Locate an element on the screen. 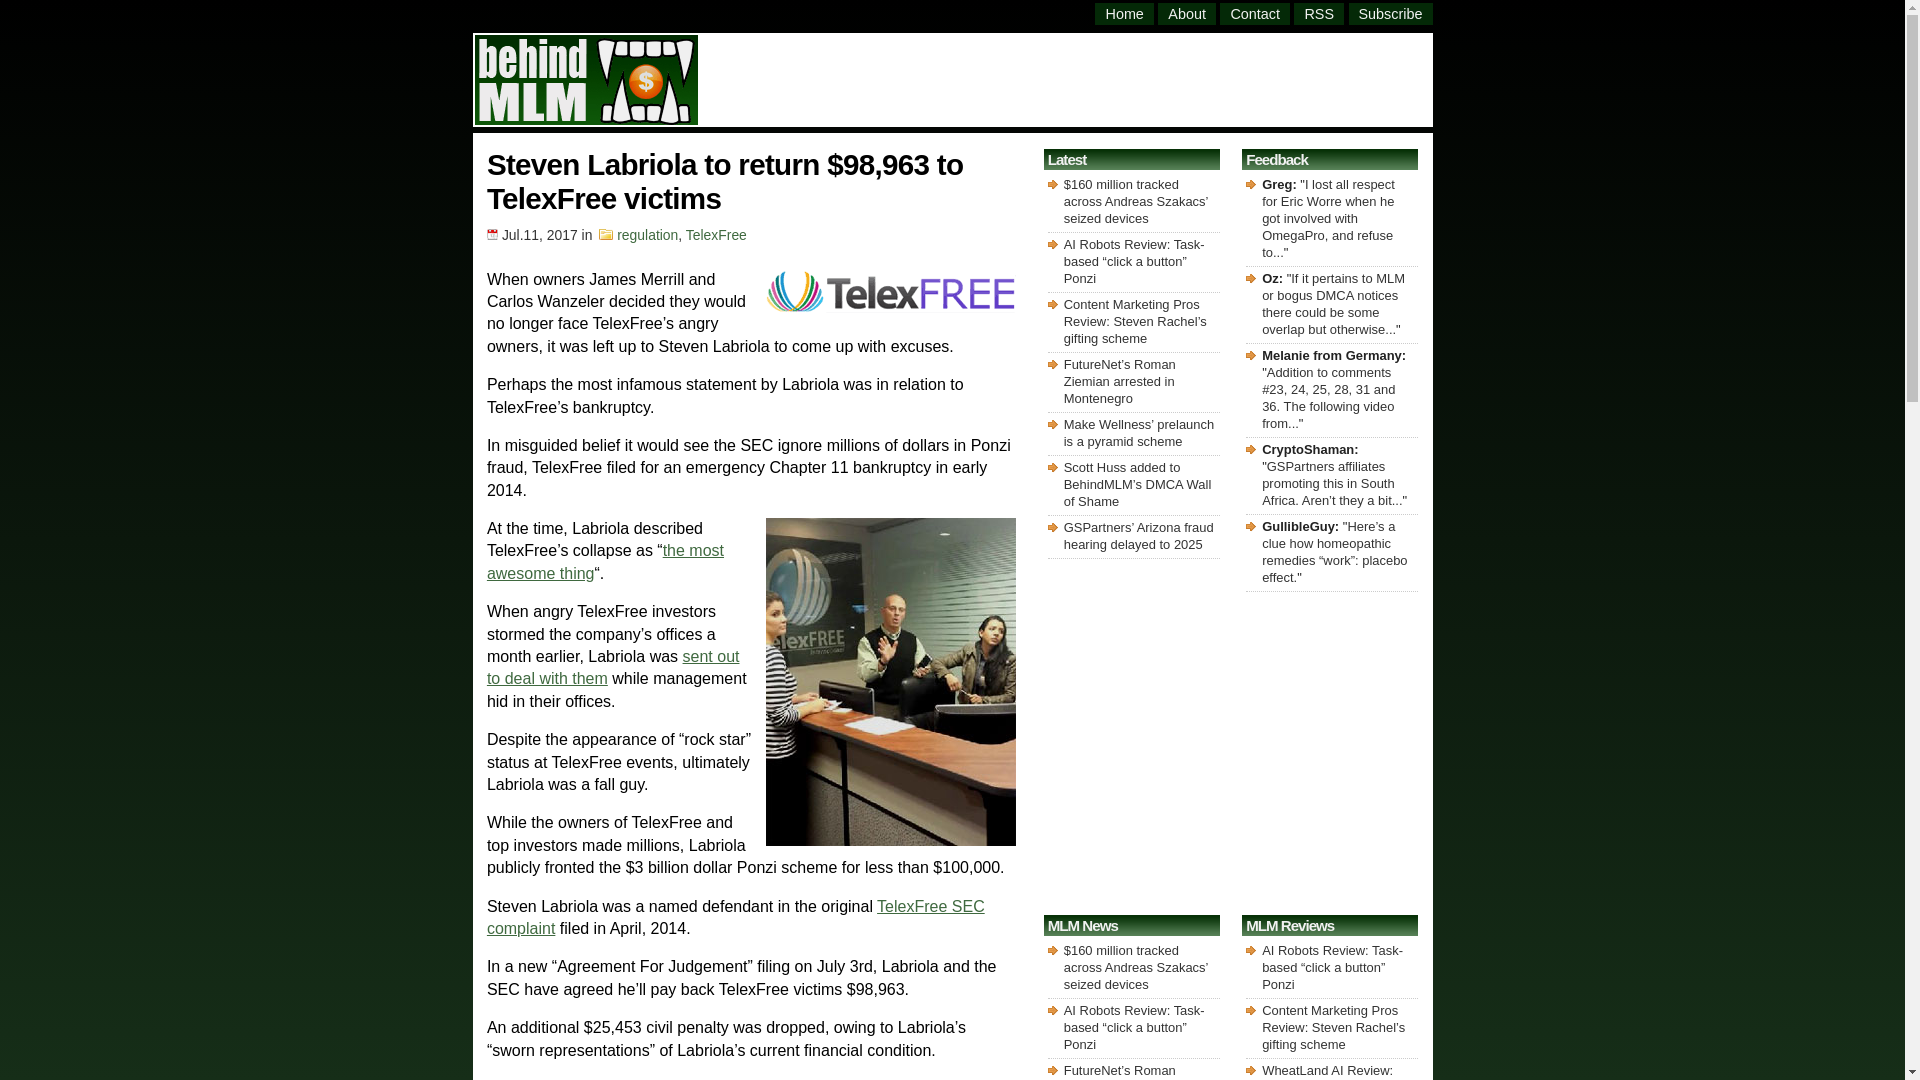  regulation is located at coordinates (646, 234).